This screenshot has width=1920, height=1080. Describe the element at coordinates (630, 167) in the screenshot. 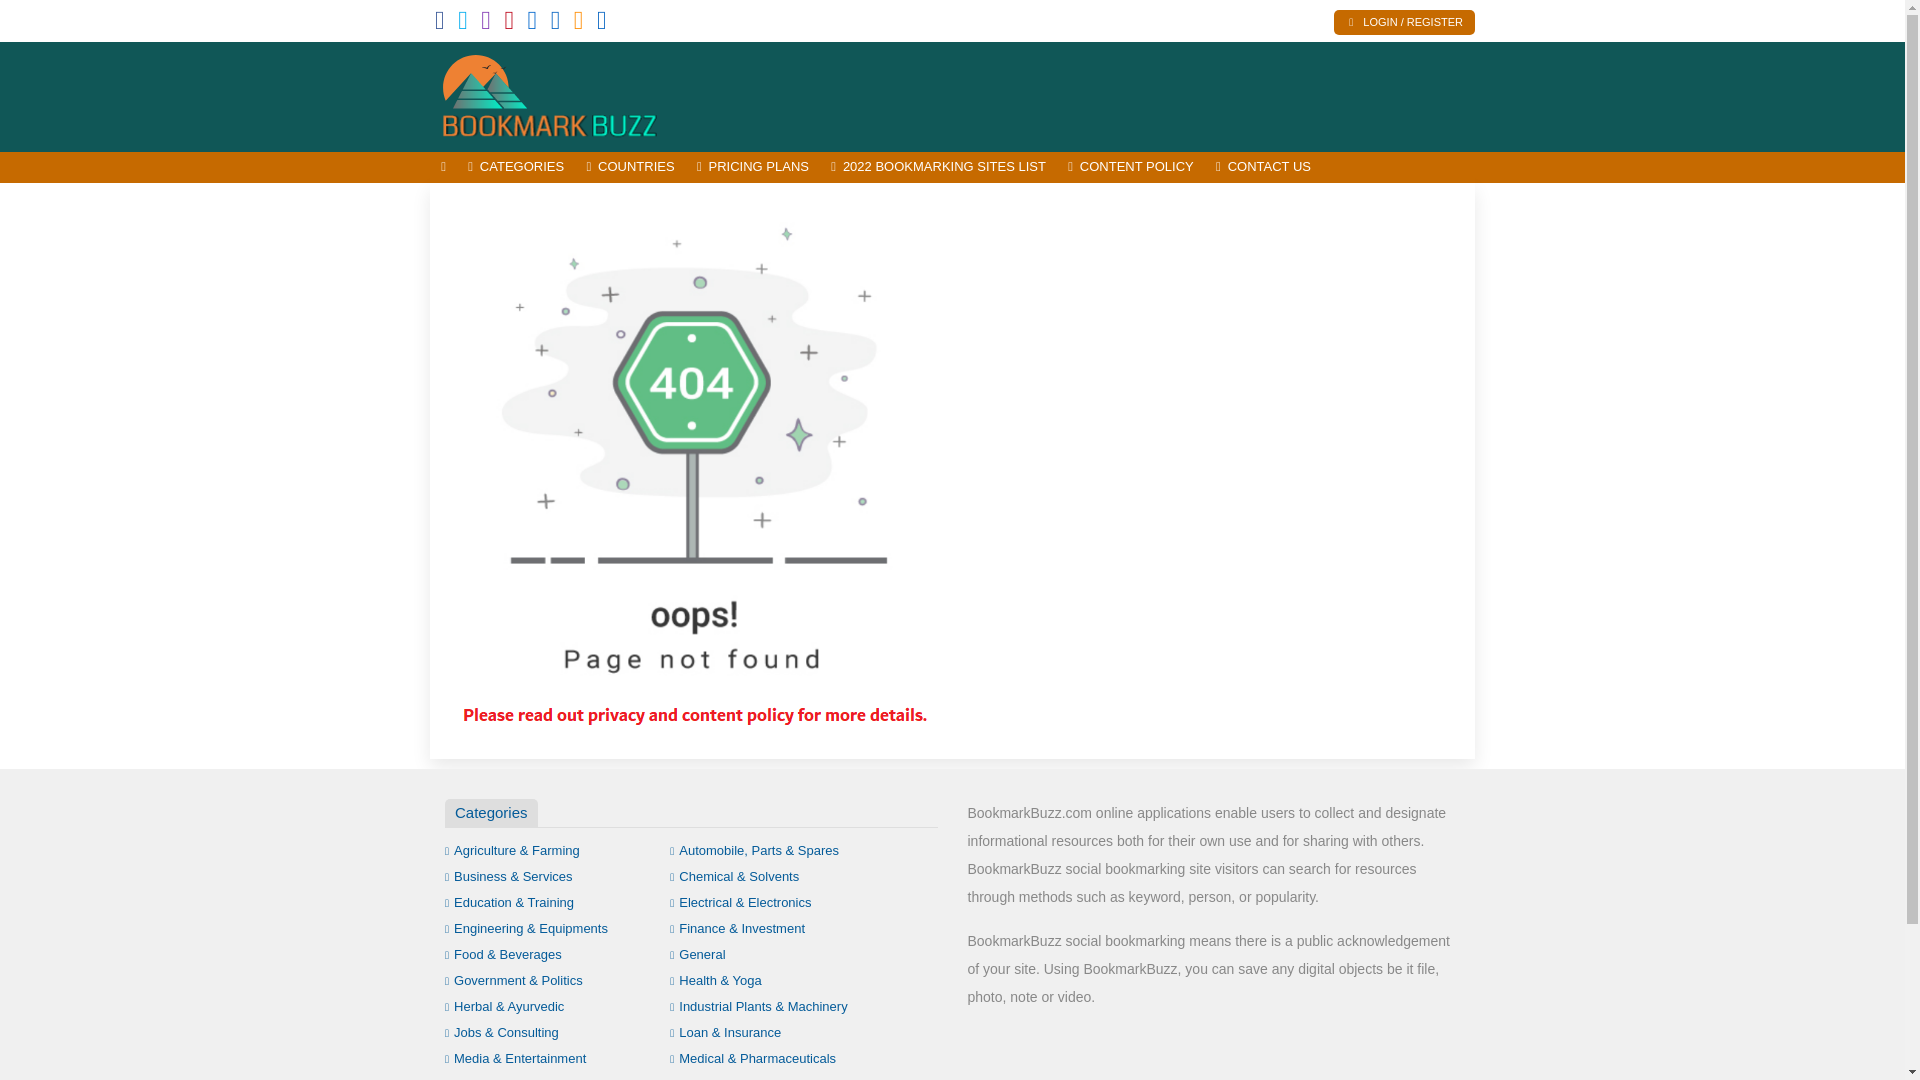

I see `COUNTRIES` at that location.